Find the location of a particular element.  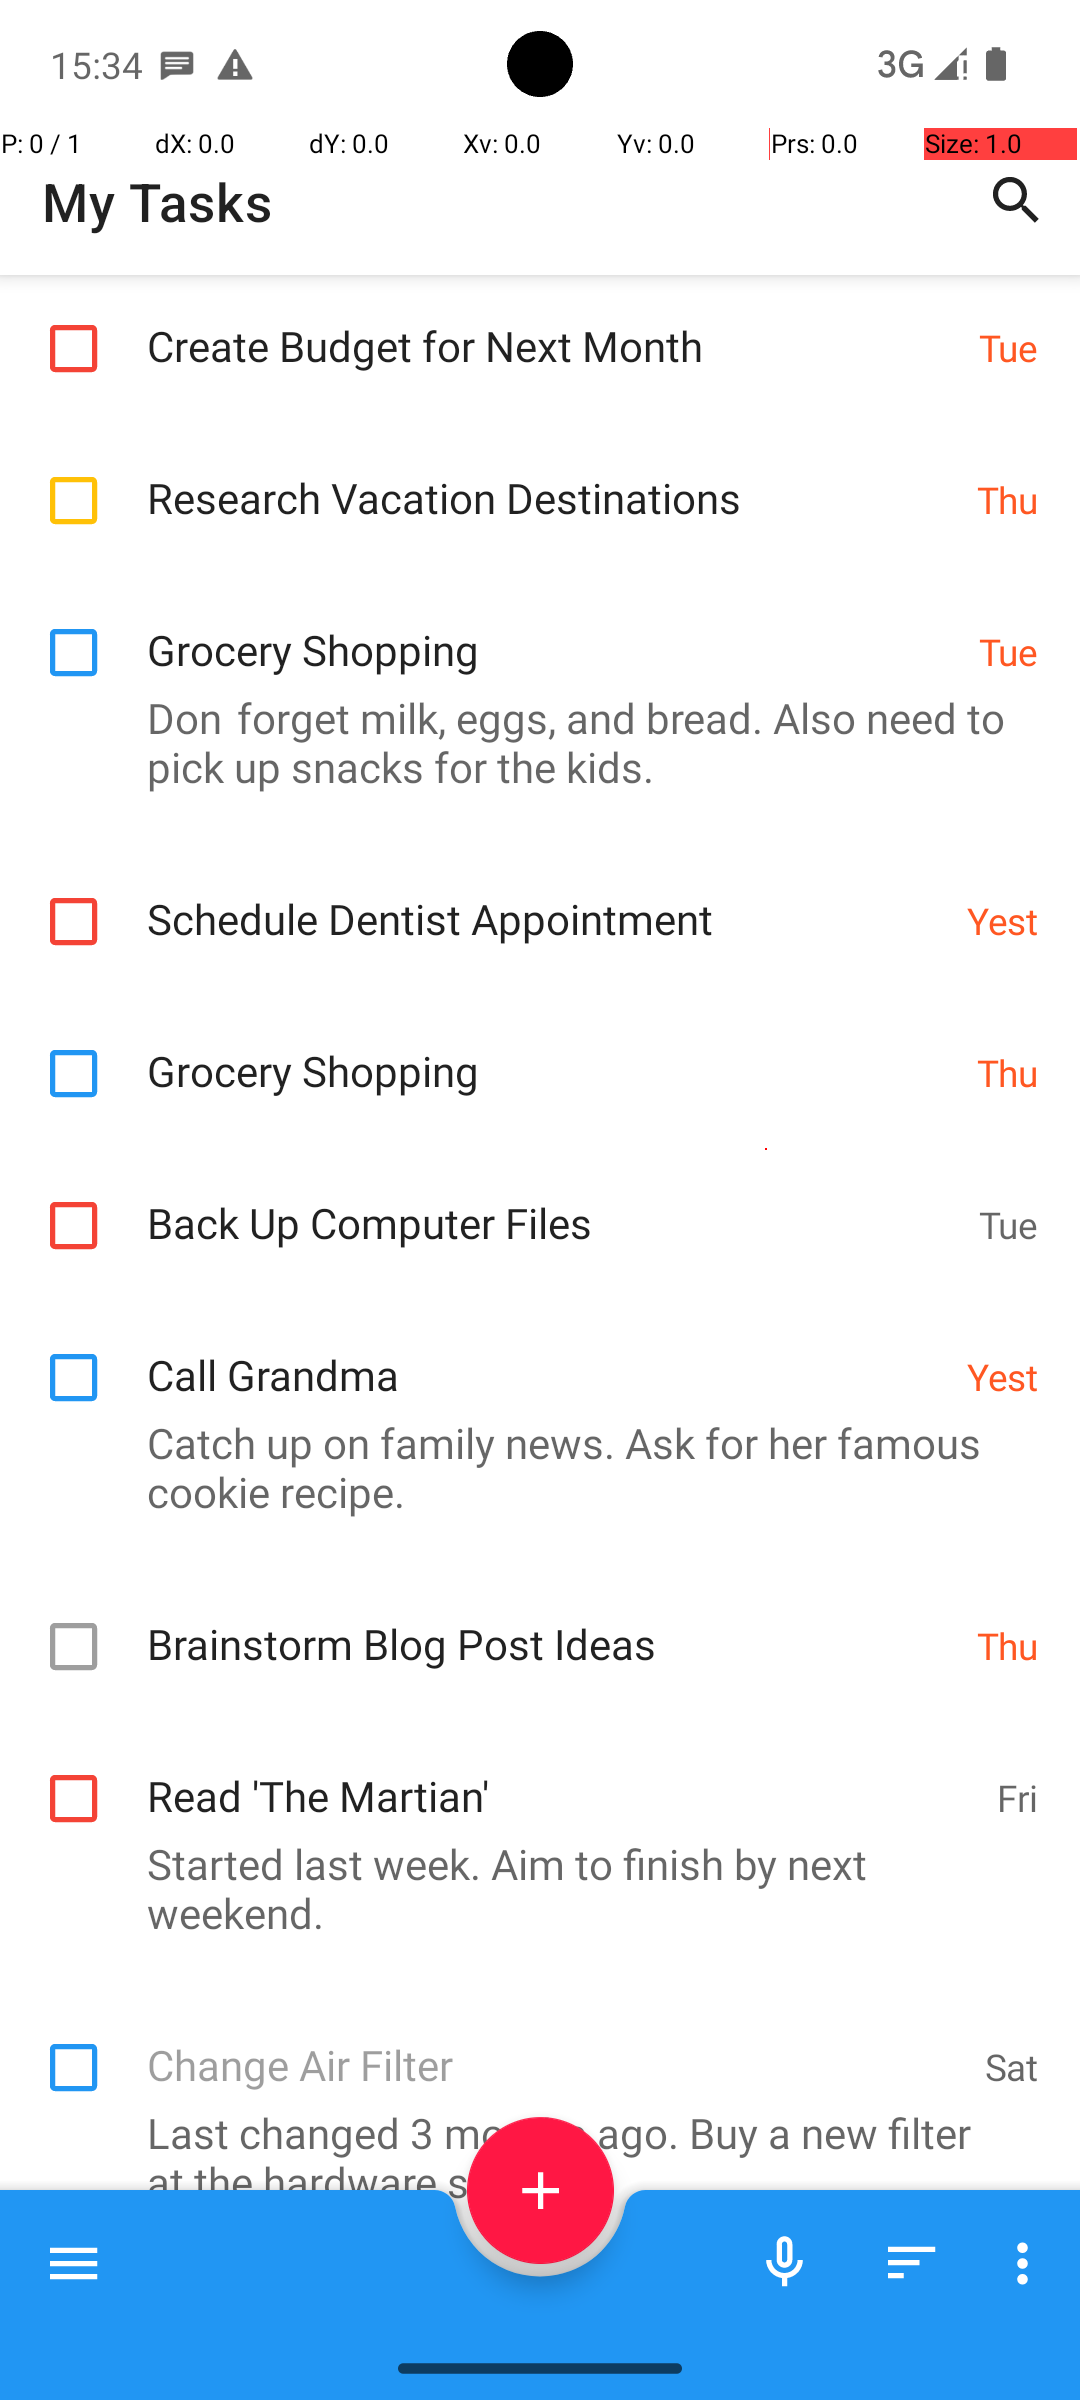

Sat is located at coordinates (1012, 2066).